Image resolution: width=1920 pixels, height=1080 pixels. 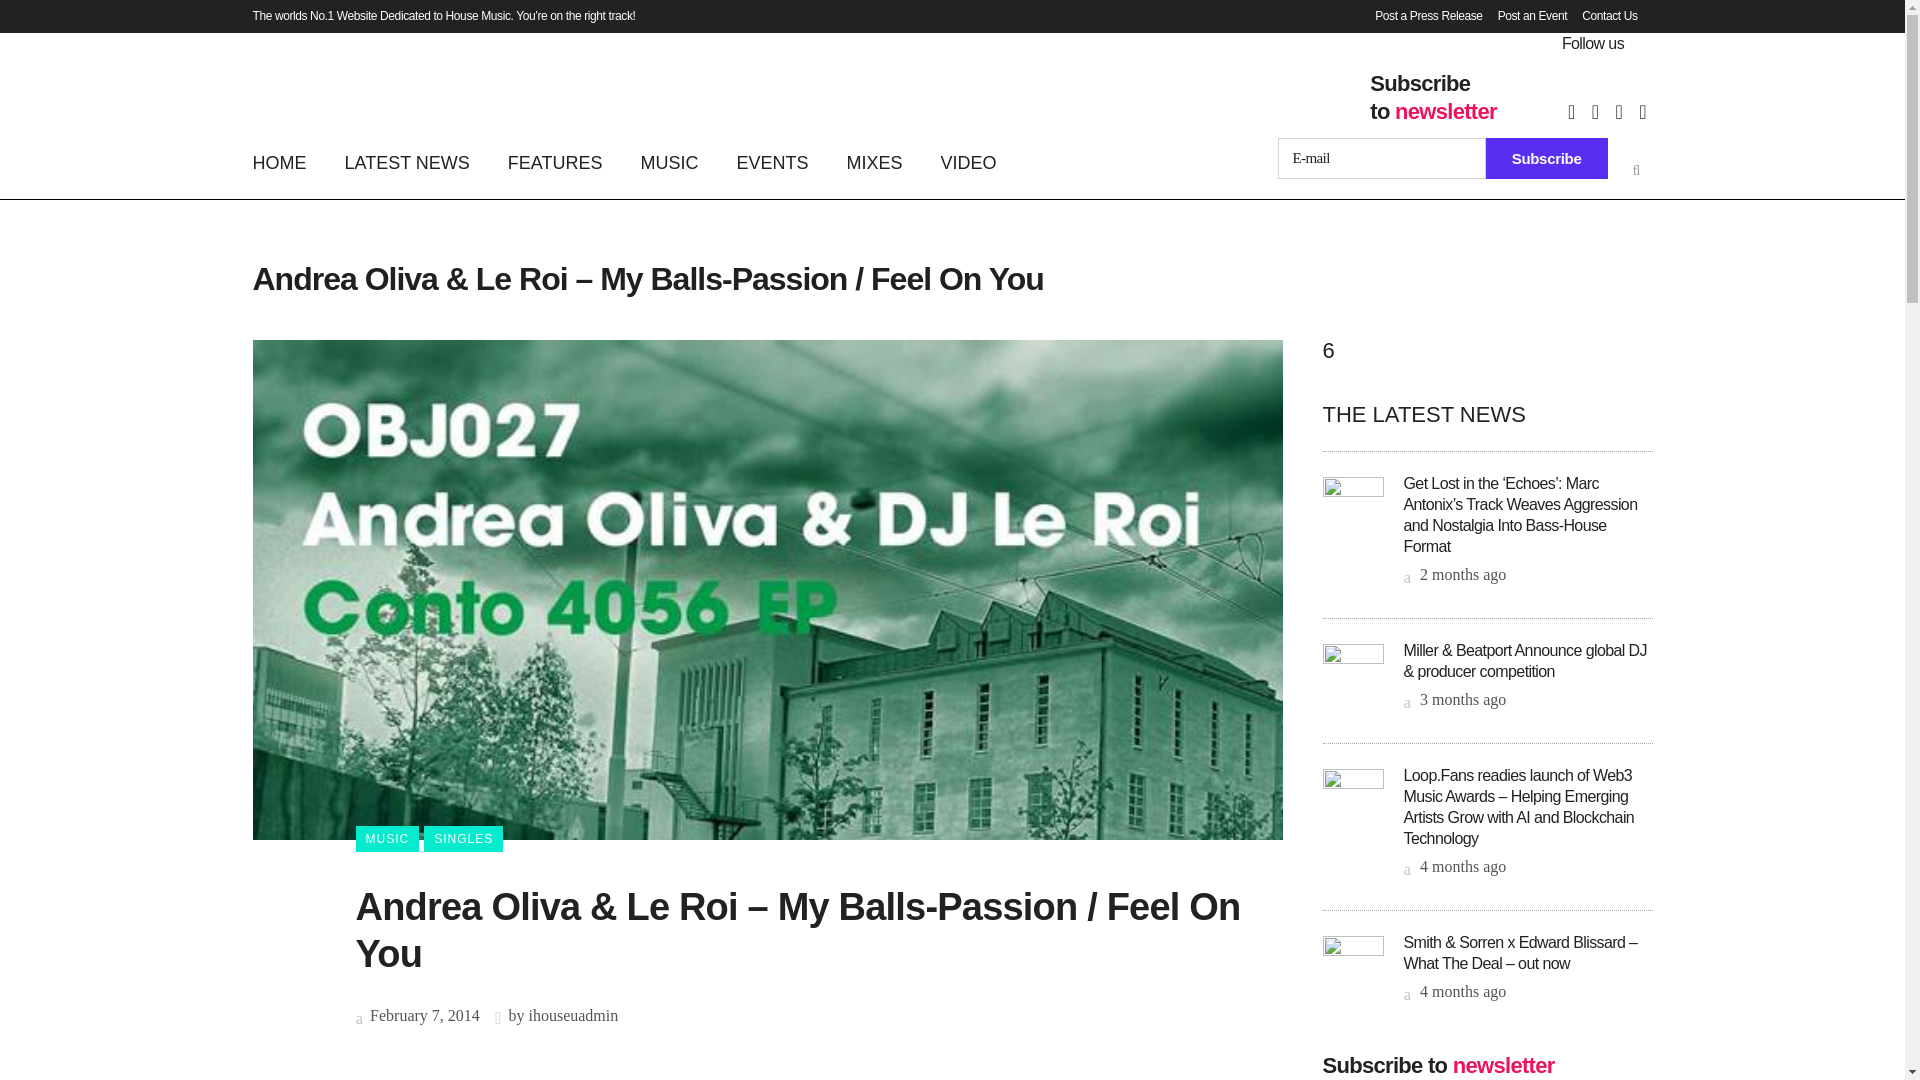 I want to click on HOME, so click(x=288, y=162).